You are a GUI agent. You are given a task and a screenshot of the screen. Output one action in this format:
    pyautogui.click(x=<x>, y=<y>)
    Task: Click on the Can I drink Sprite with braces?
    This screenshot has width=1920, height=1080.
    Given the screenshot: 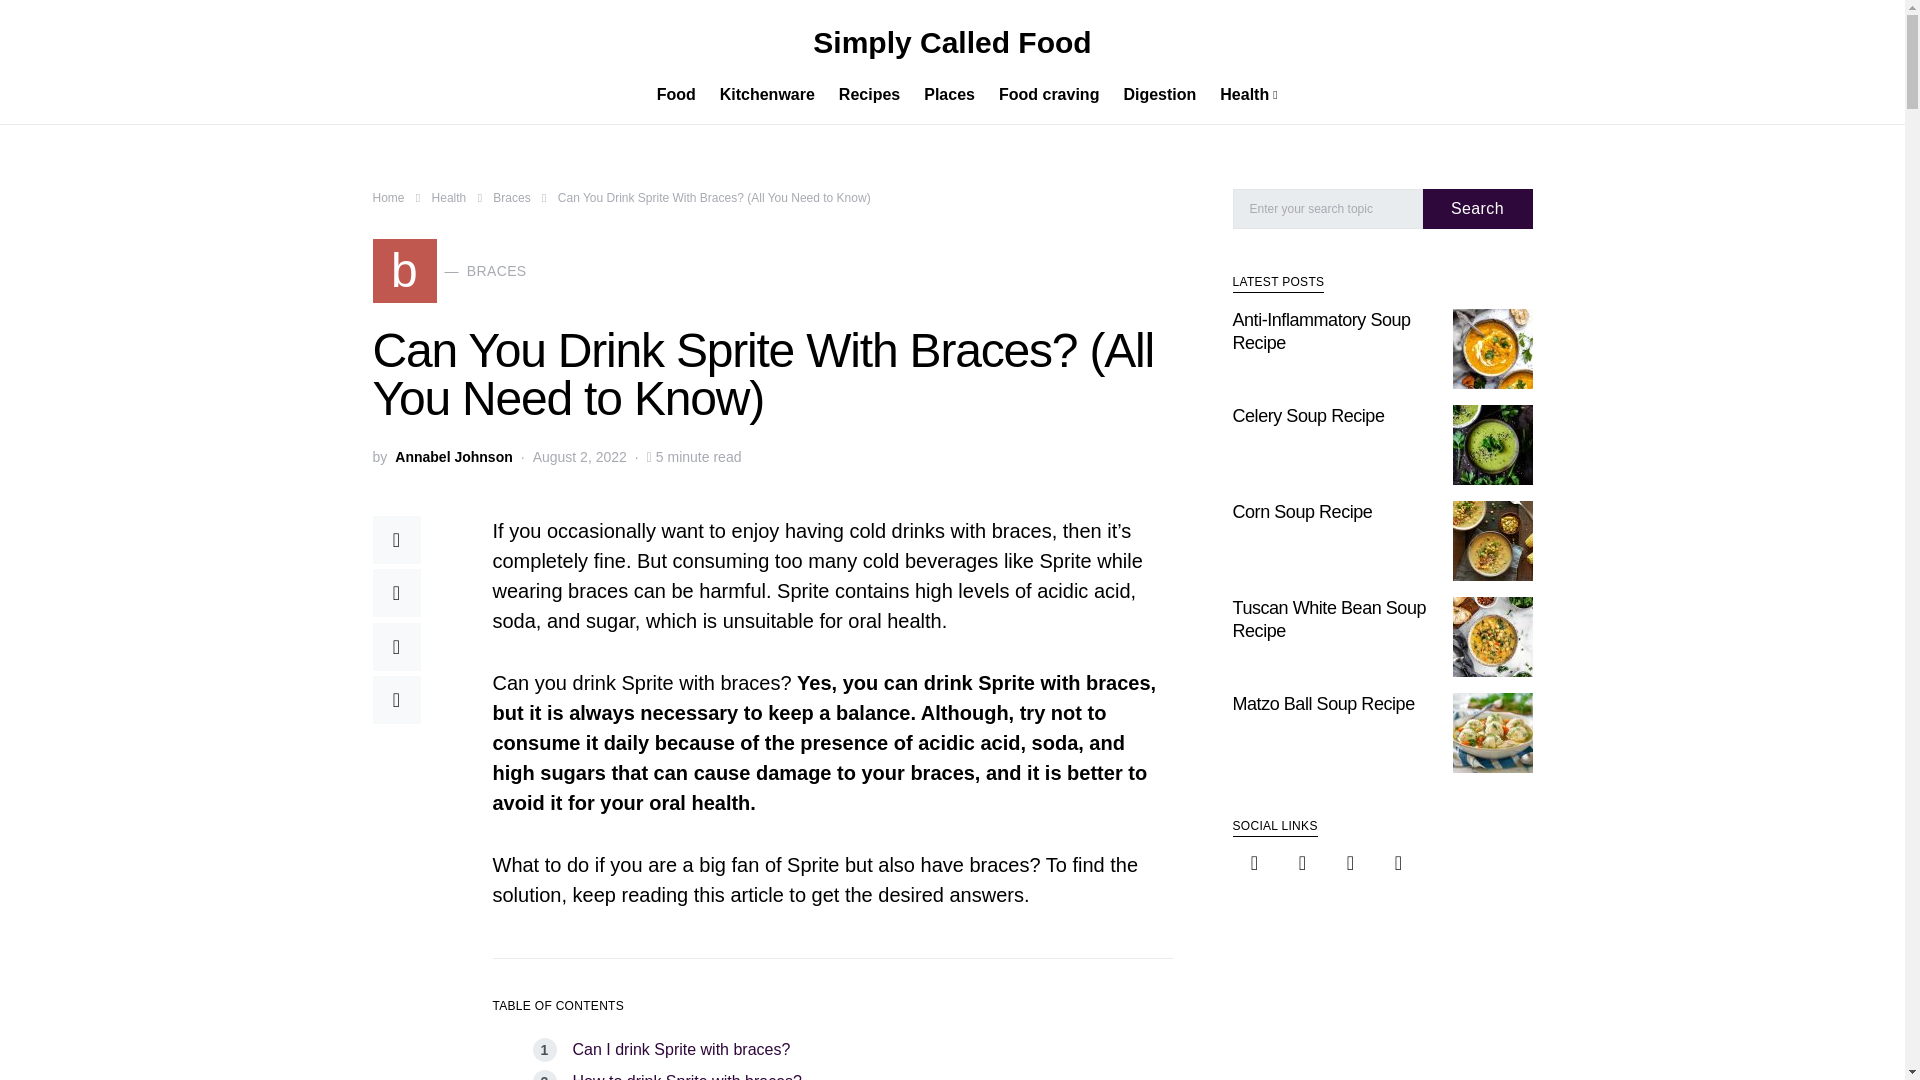 What is the action you would take?
    pyautogui.click(x=870, y=94)
    